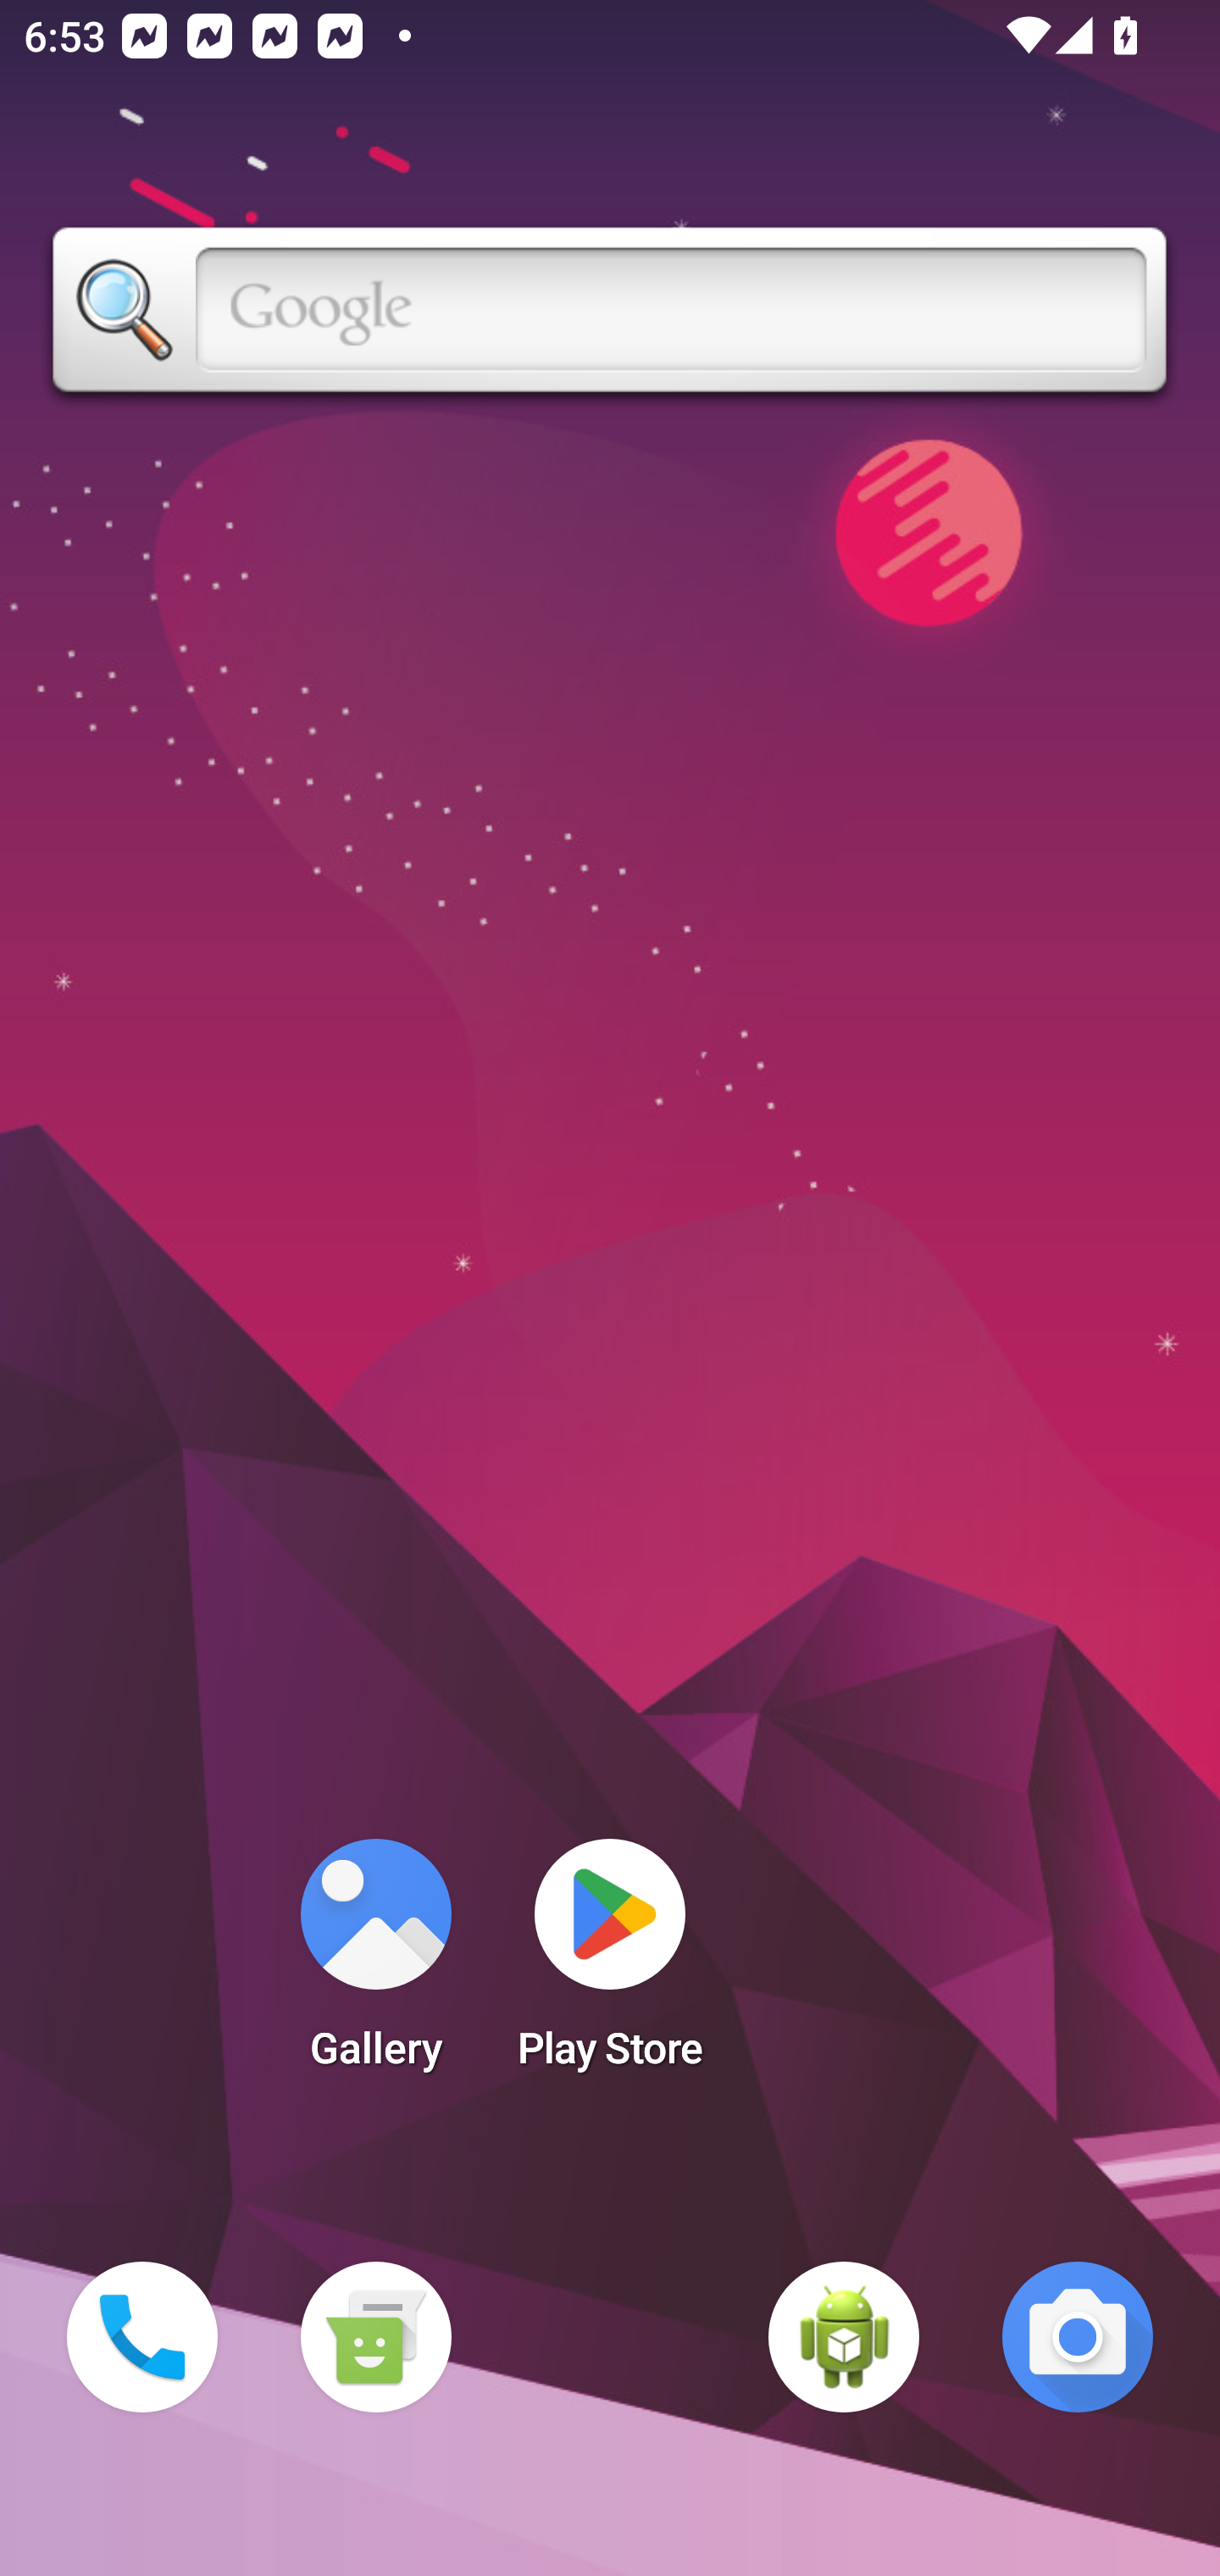  What do you see at coordinates (142, 2337) in the screenshot?
I see `Phone` at bounding box center [142, 2337].